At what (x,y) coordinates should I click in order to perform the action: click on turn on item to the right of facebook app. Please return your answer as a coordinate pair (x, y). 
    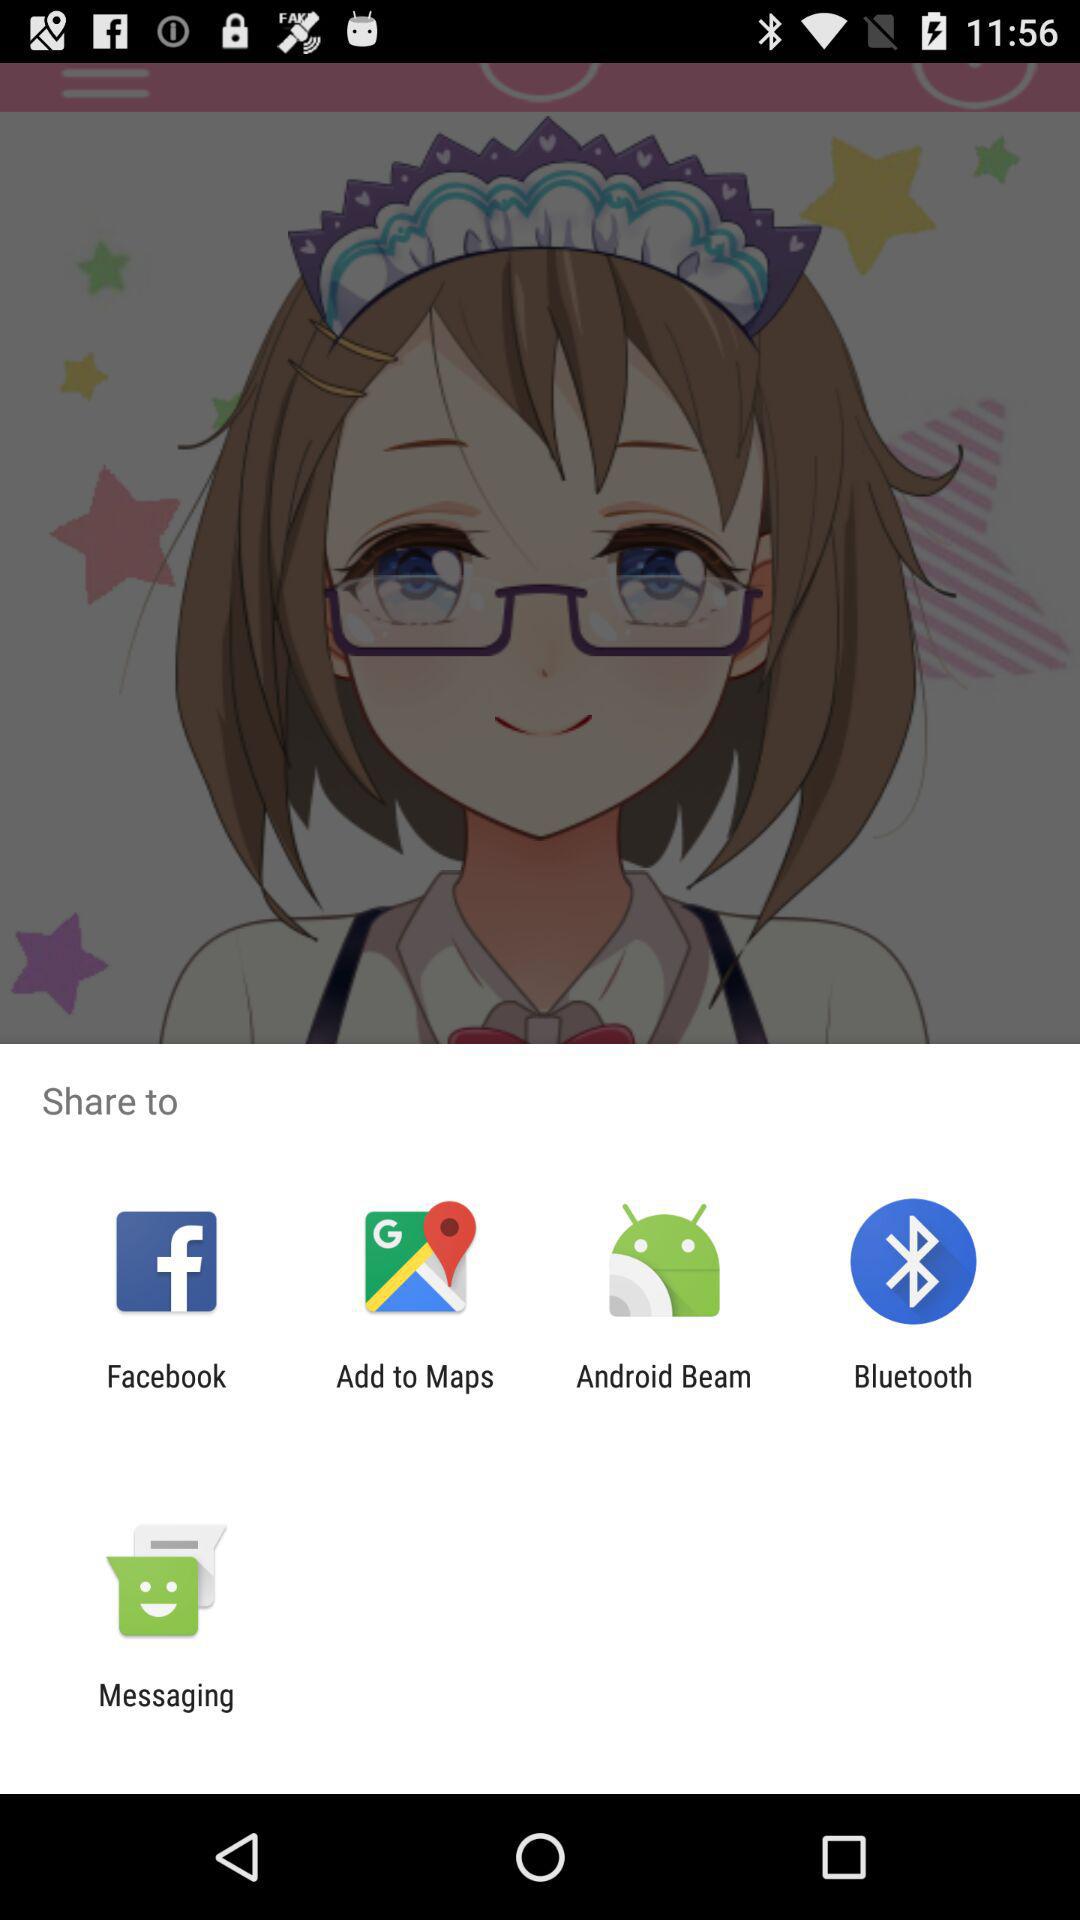
    Looking at the image, I should click on (415, 1393).